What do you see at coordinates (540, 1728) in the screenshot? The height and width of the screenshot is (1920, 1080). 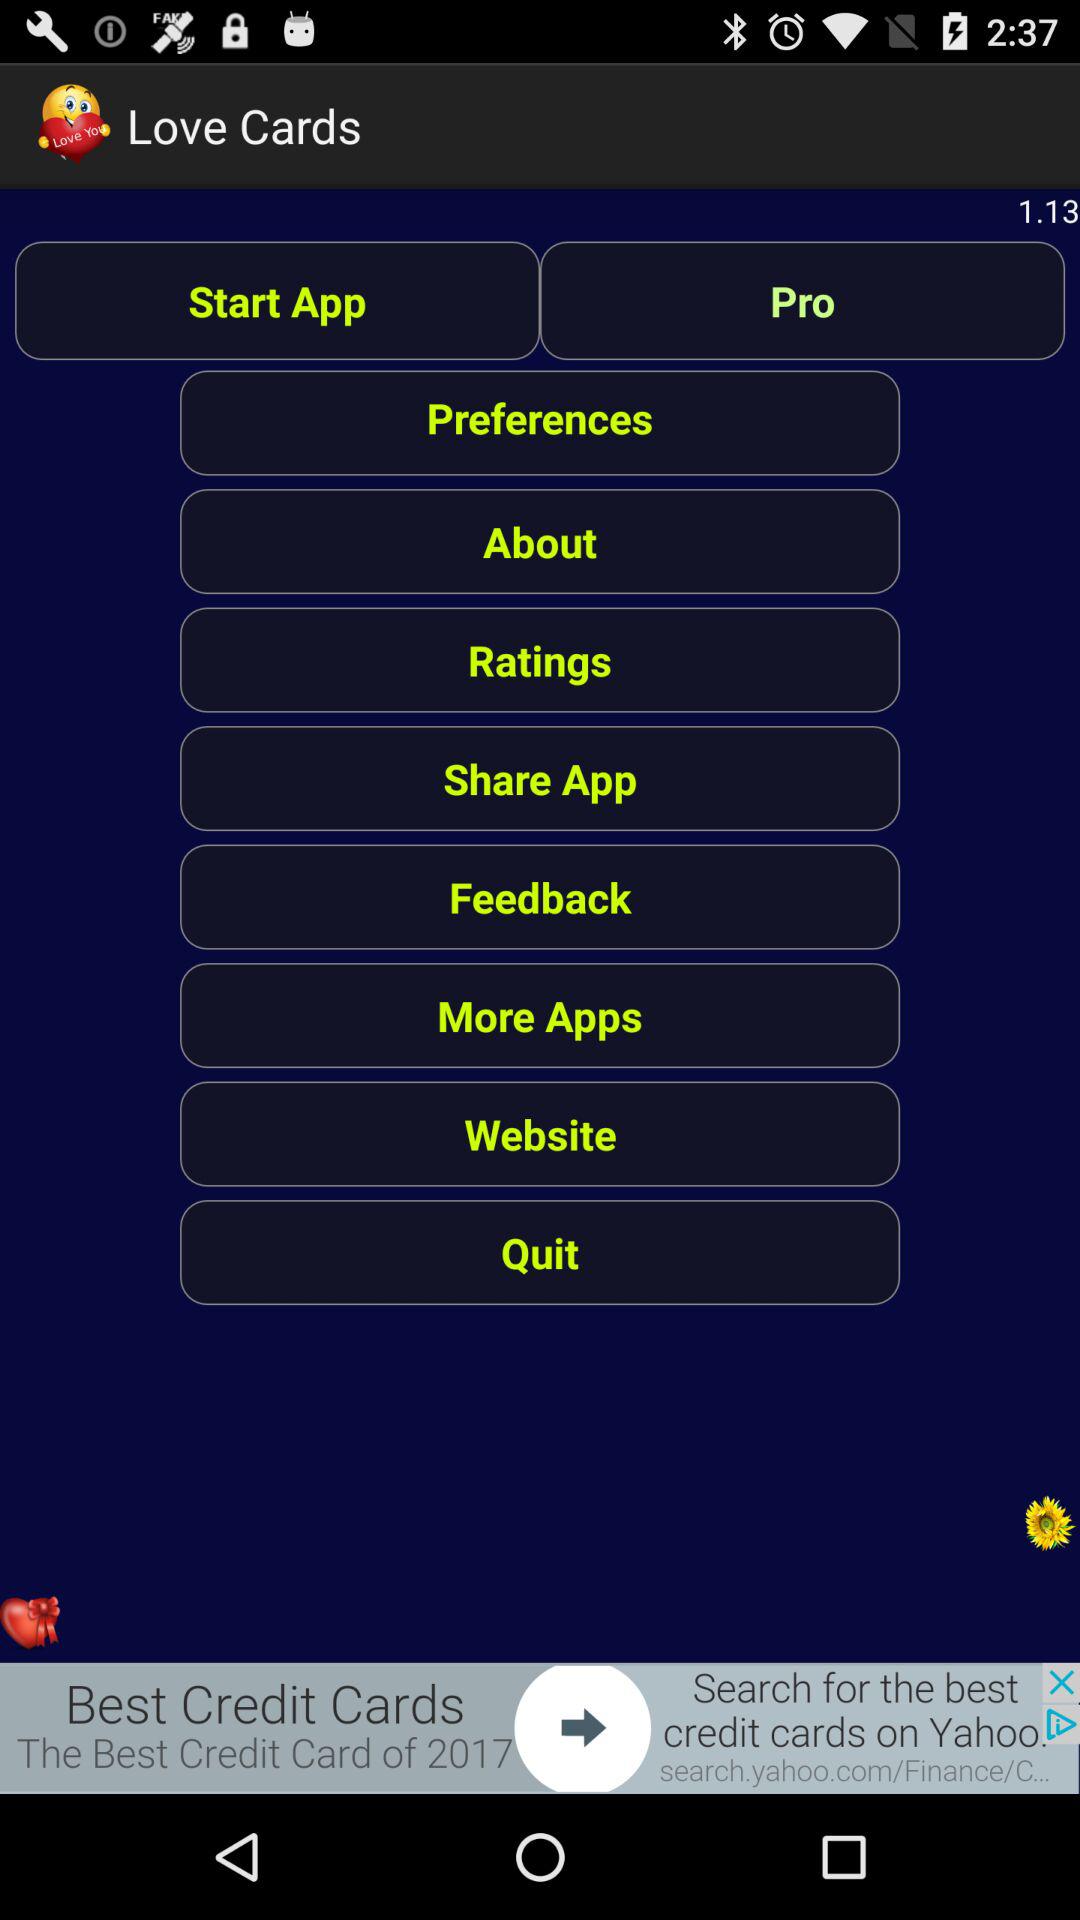 I see `advertisement link` at bounding box center [540, 1728].